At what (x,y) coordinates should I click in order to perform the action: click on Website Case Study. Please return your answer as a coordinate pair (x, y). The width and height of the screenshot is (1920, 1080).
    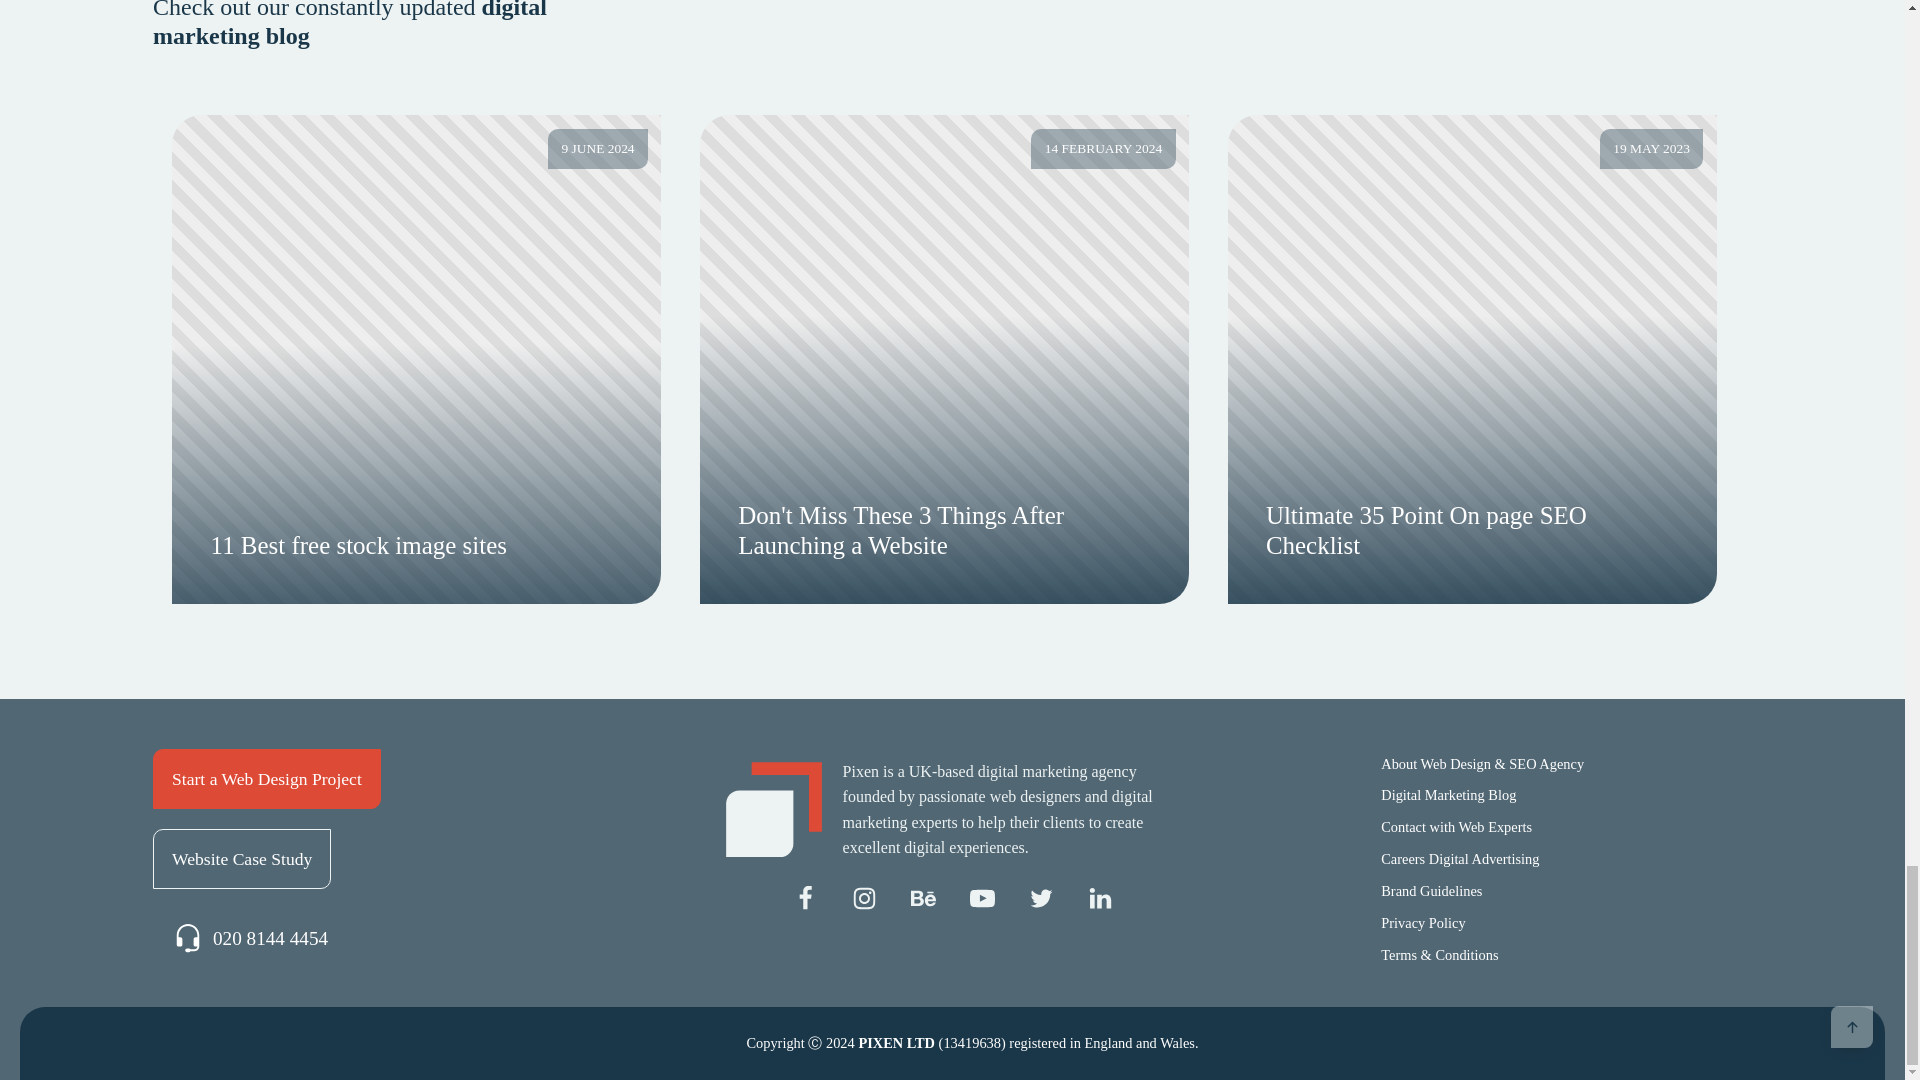
    Looking at the image, I should click on (242, 858).